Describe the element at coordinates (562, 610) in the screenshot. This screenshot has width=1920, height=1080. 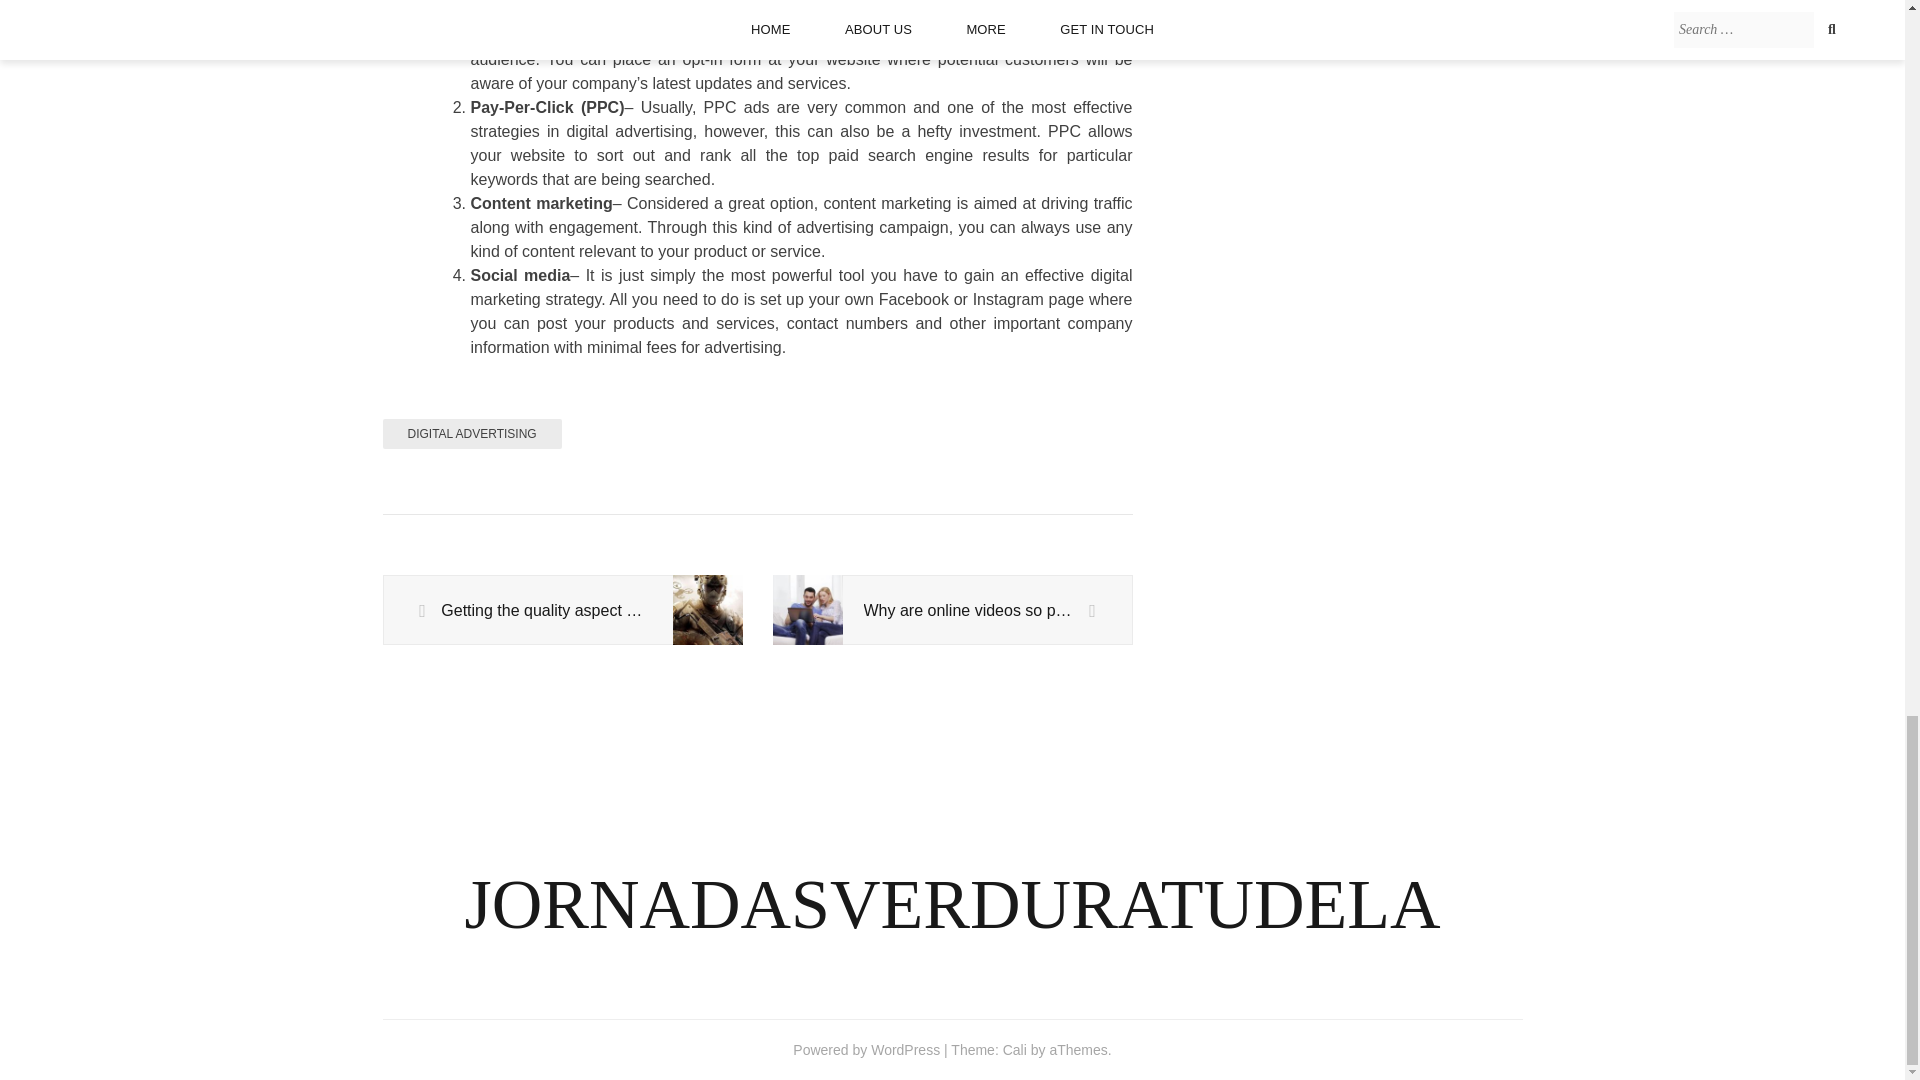
I see `Getting the quality aspect with the cinematic motion` at that location.